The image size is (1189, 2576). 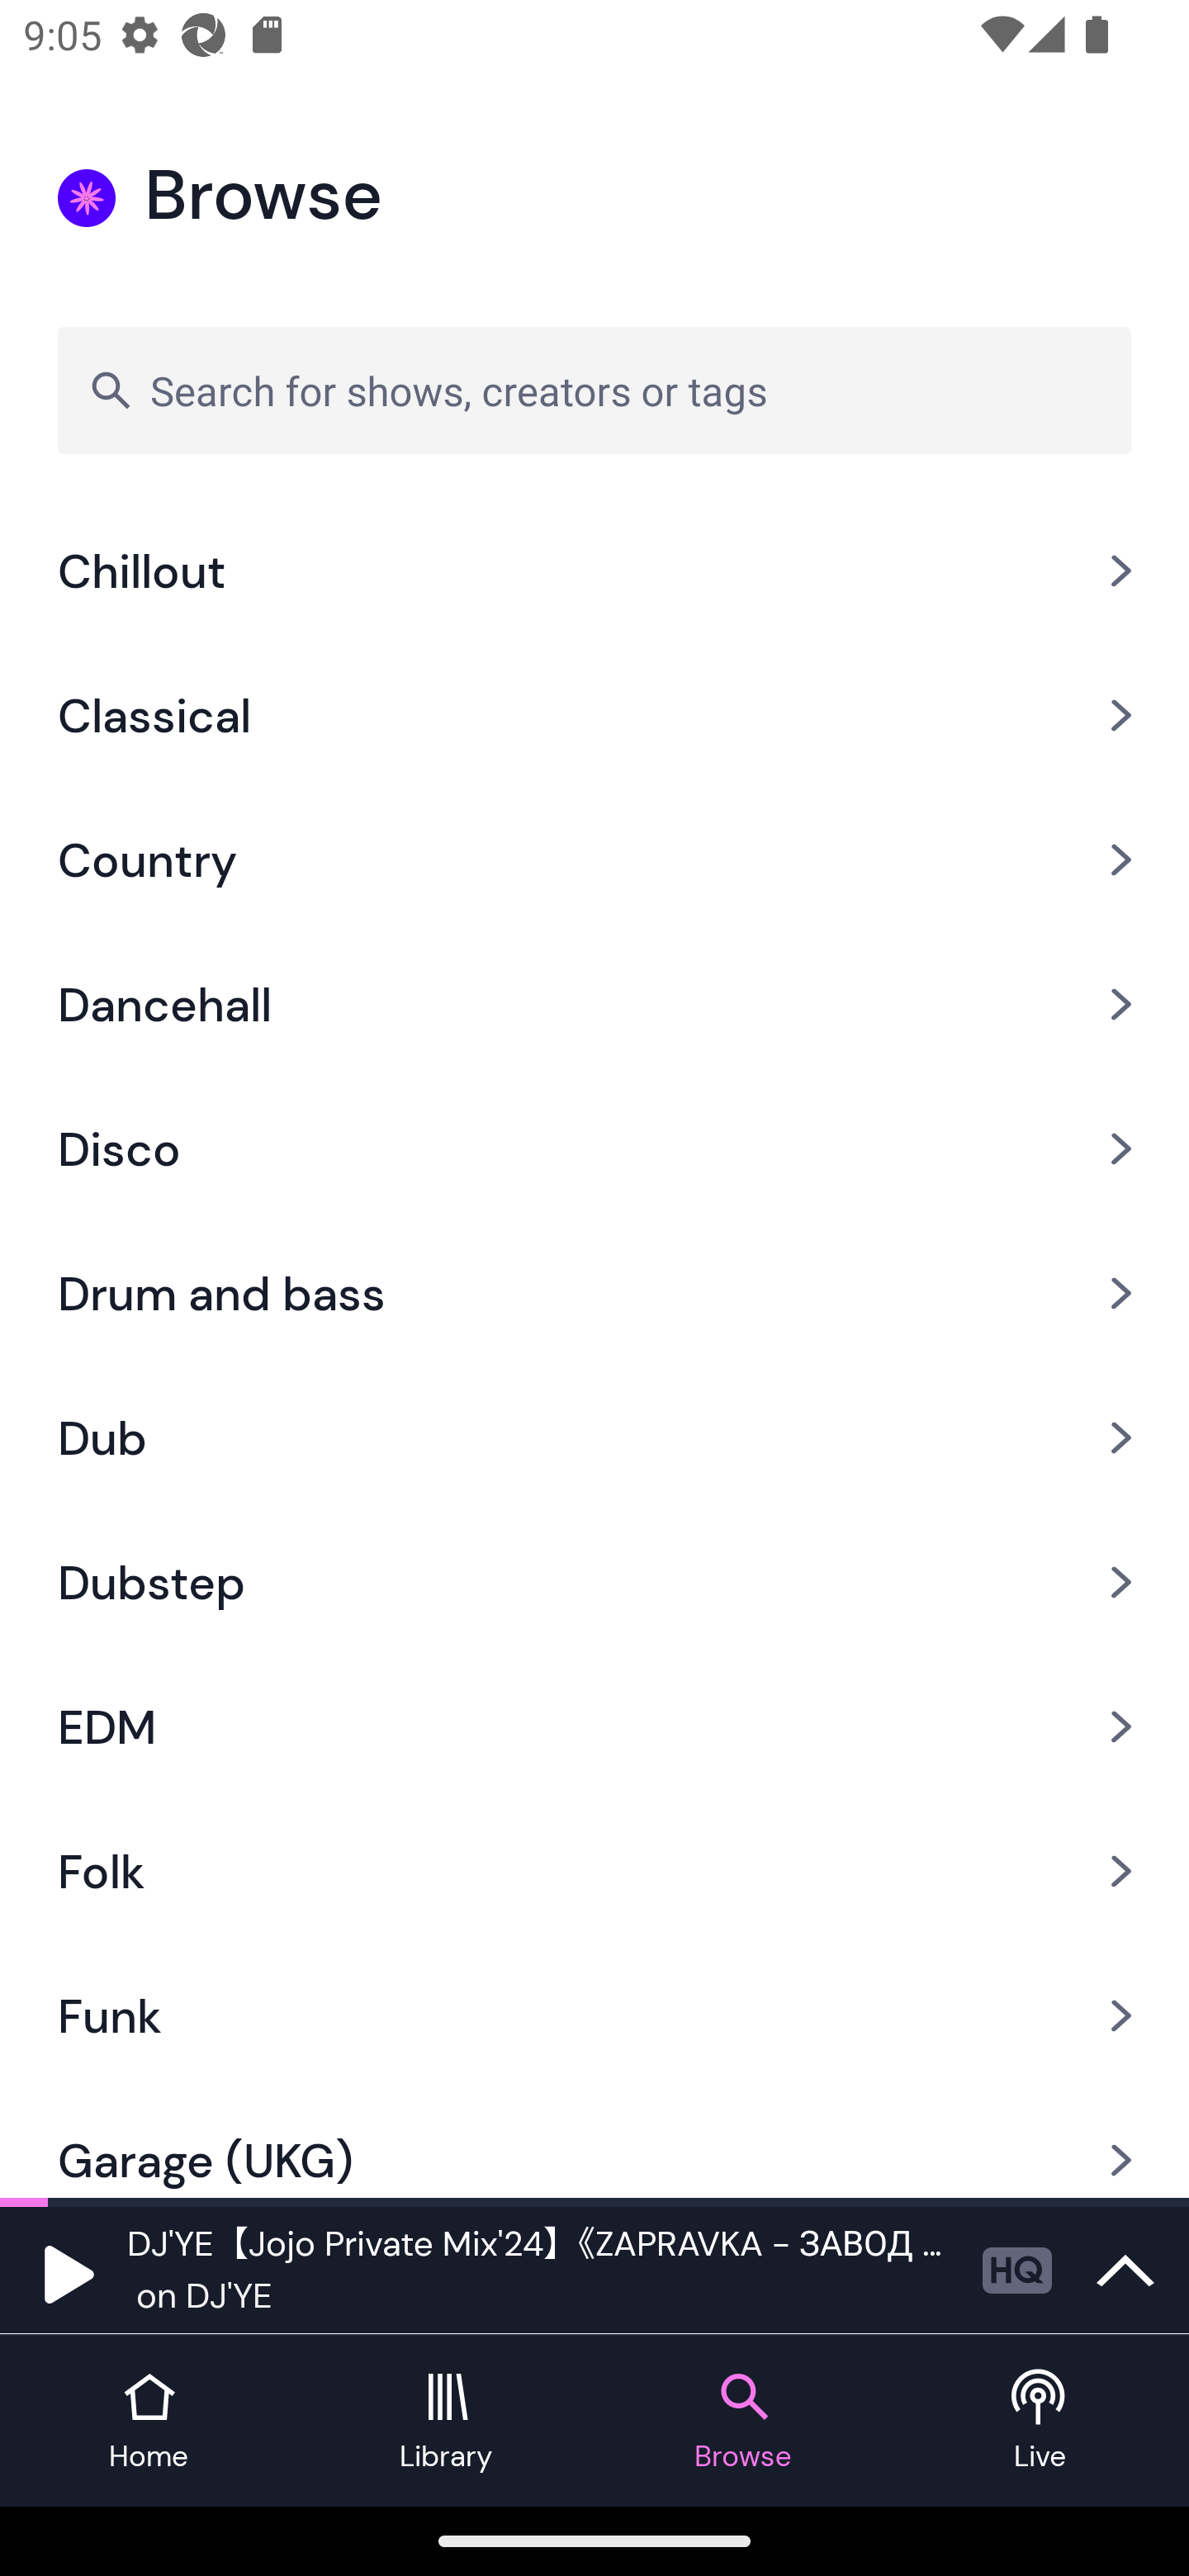 I want to click on Library tab Library, so click(x=446, y=2421).